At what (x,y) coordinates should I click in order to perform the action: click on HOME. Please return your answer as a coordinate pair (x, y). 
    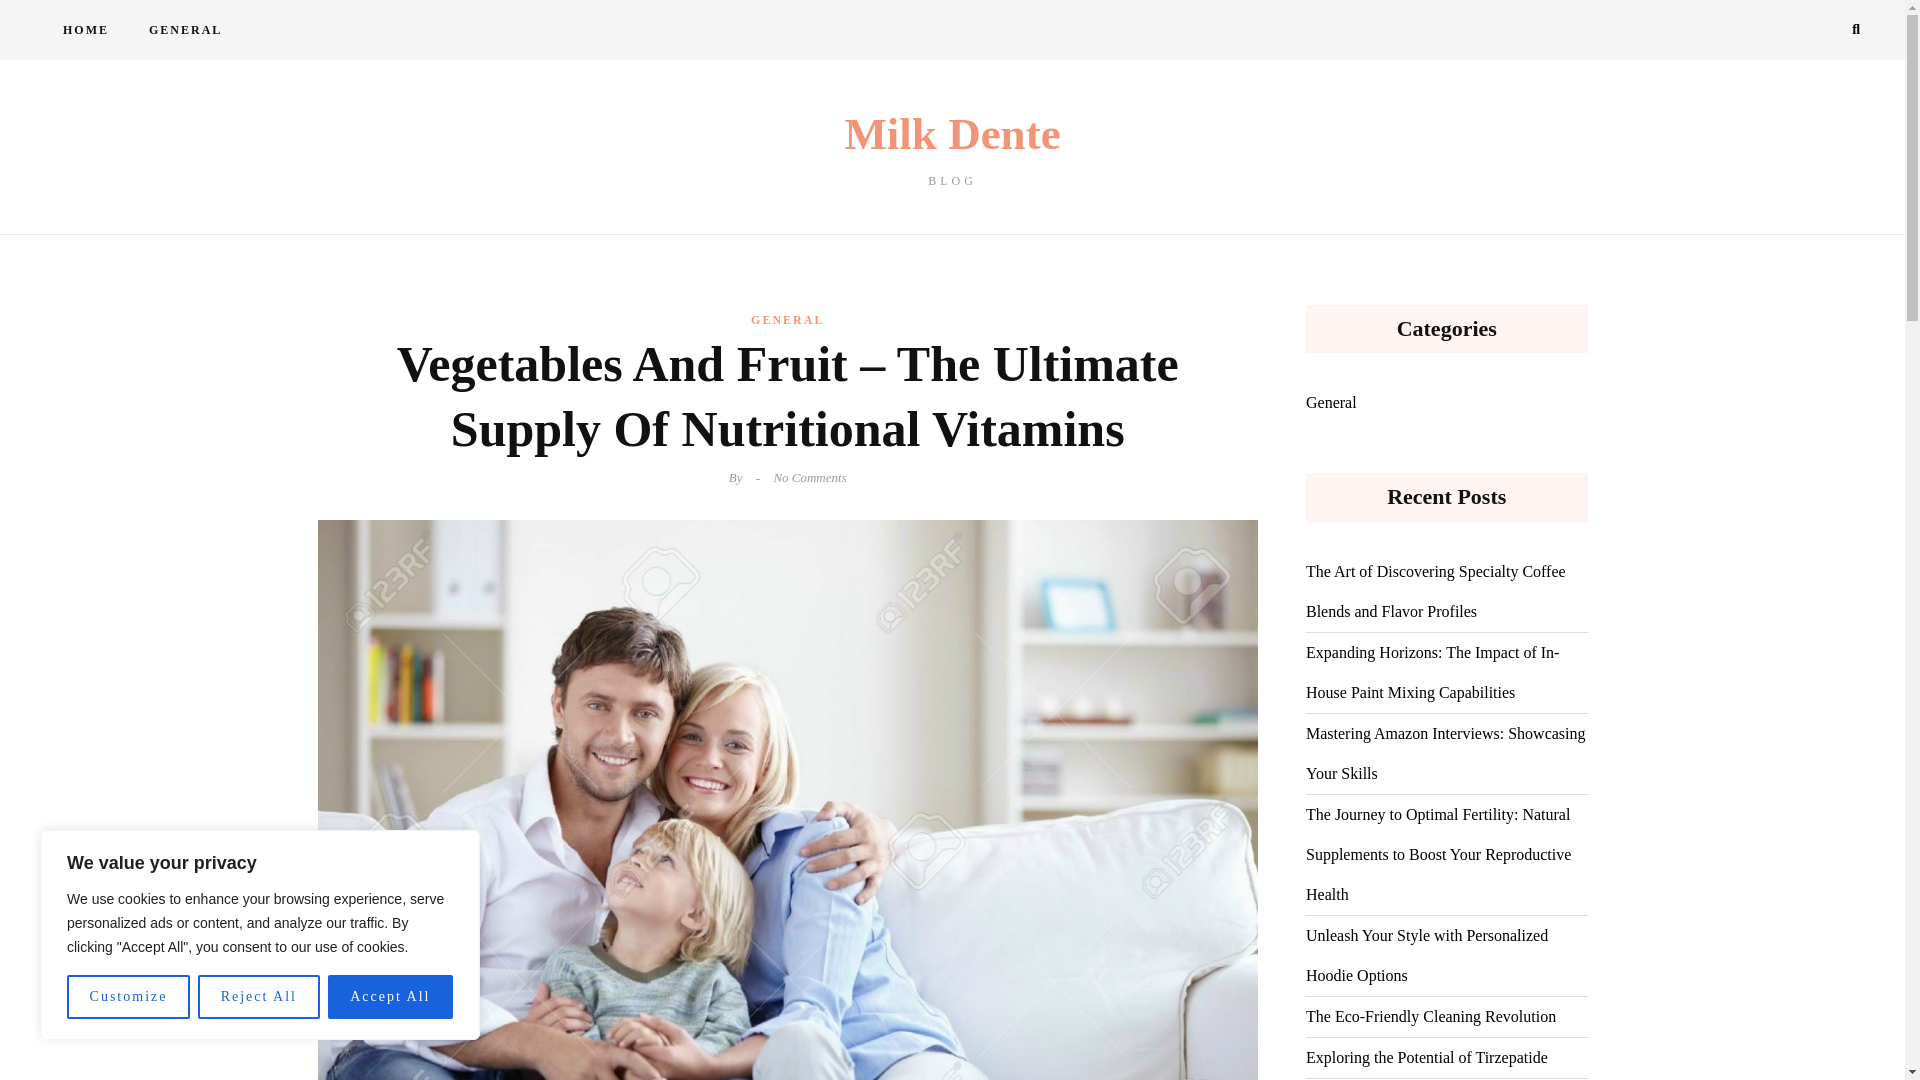
    Looking at the image, I should click on (85, 30).